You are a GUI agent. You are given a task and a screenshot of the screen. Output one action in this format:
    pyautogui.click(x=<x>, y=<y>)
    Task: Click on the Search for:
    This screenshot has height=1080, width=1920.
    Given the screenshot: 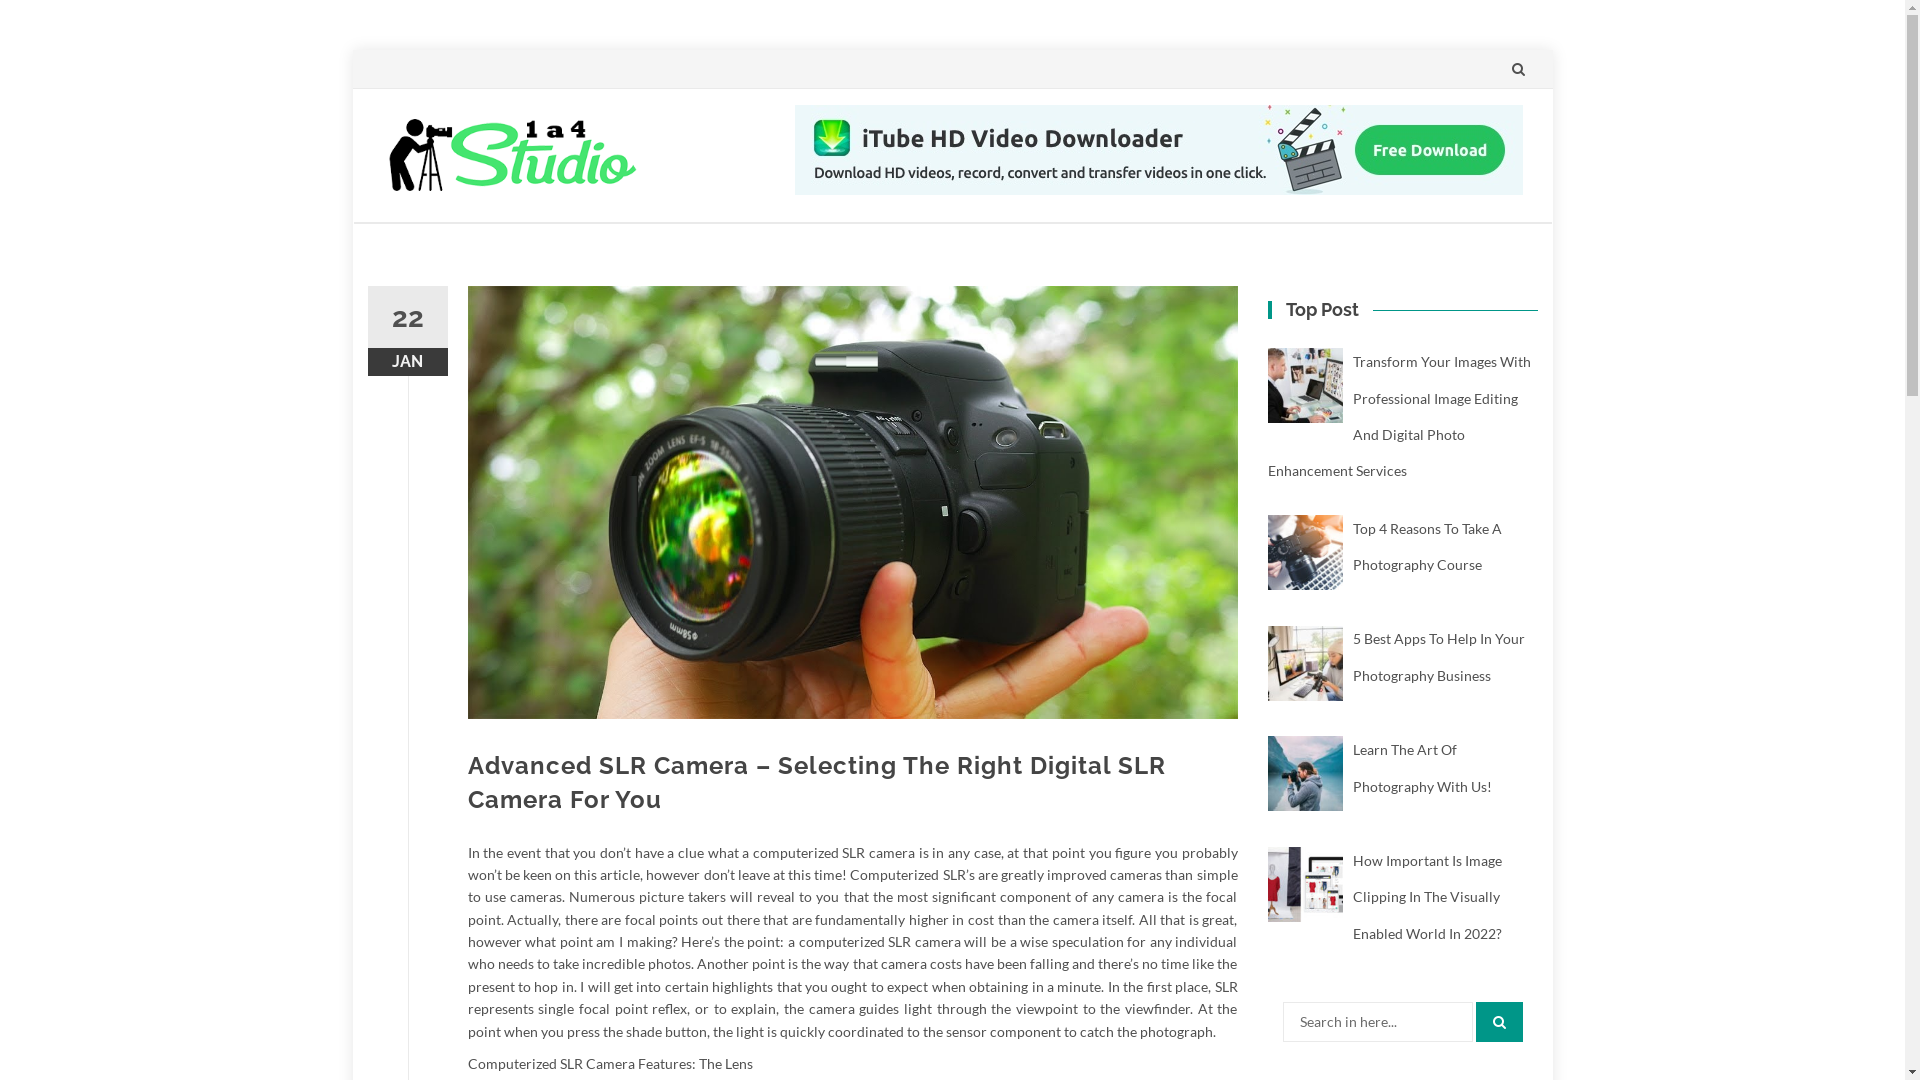 What is the action you would take?
    pyautogui.click(x=1377, y=1022)
    